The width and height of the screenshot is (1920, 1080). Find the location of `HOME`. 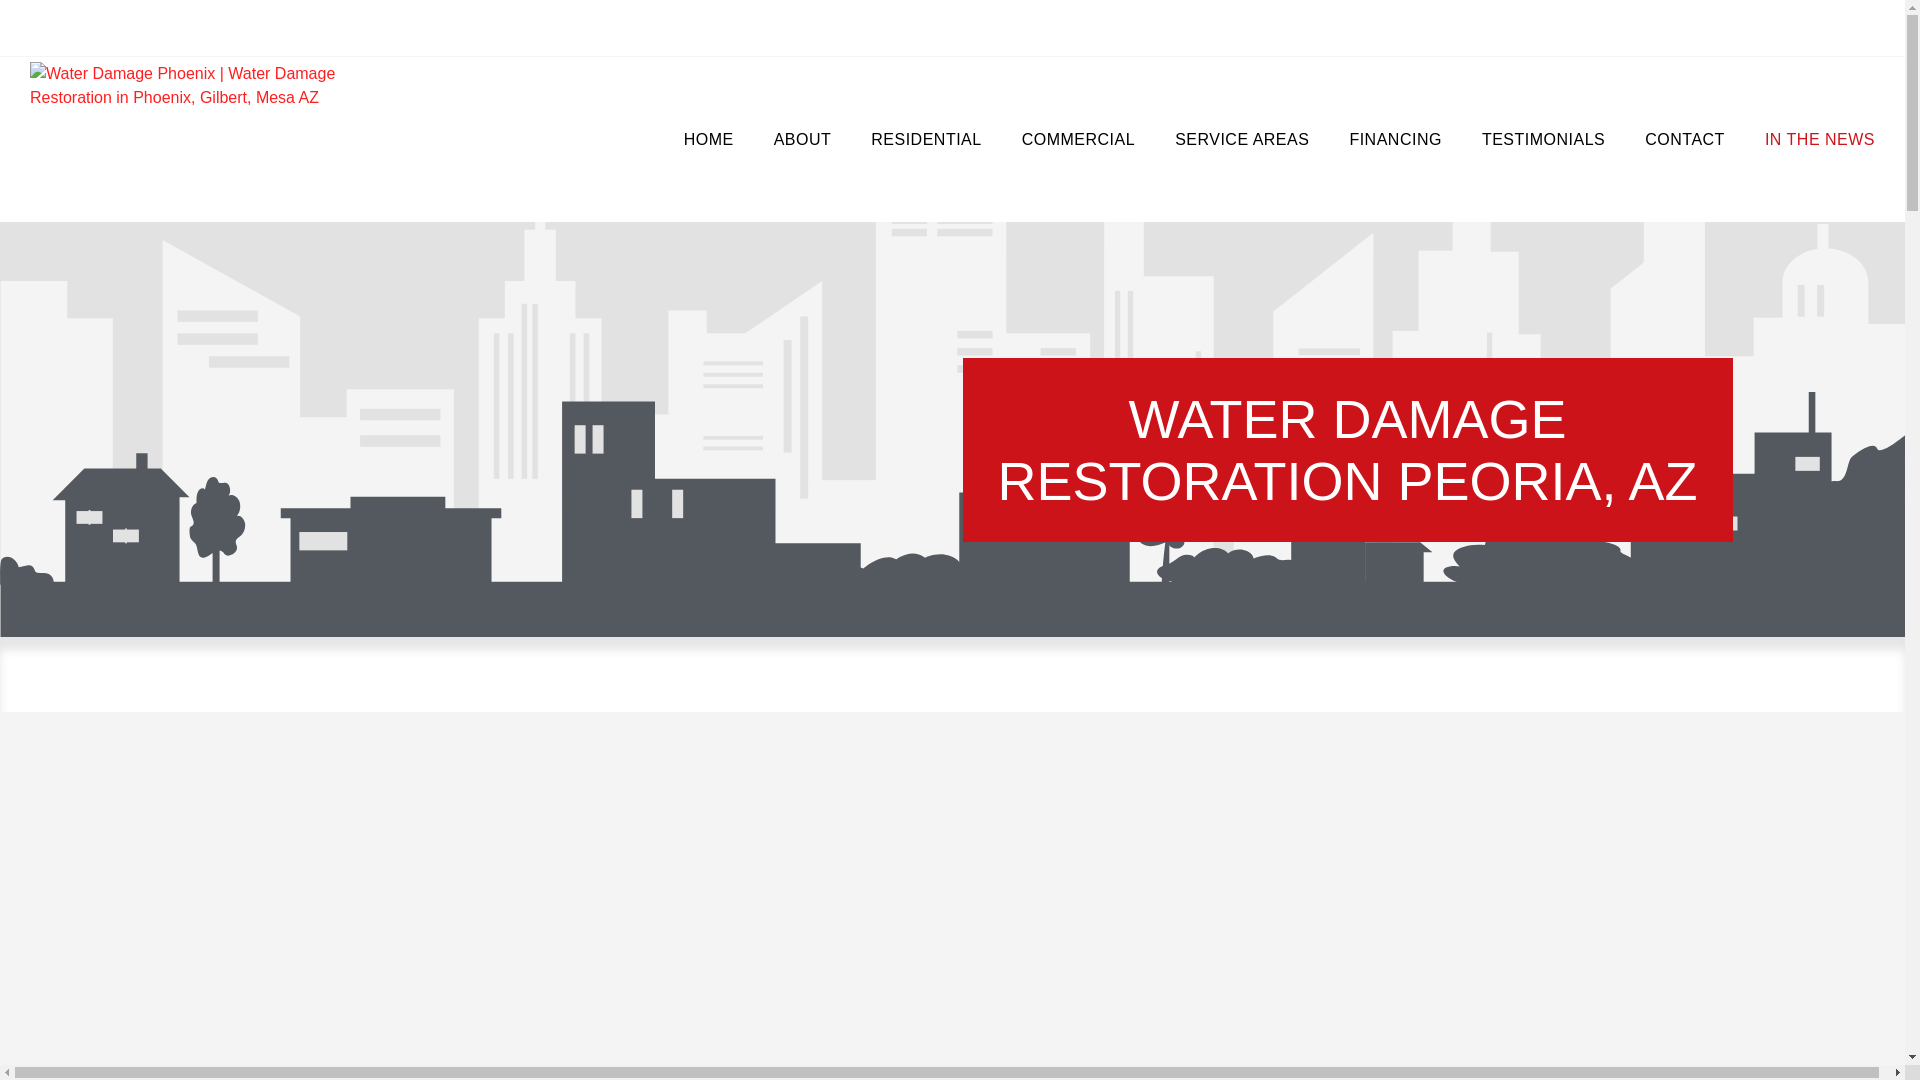

HOME is located at coordinates (709, 140).